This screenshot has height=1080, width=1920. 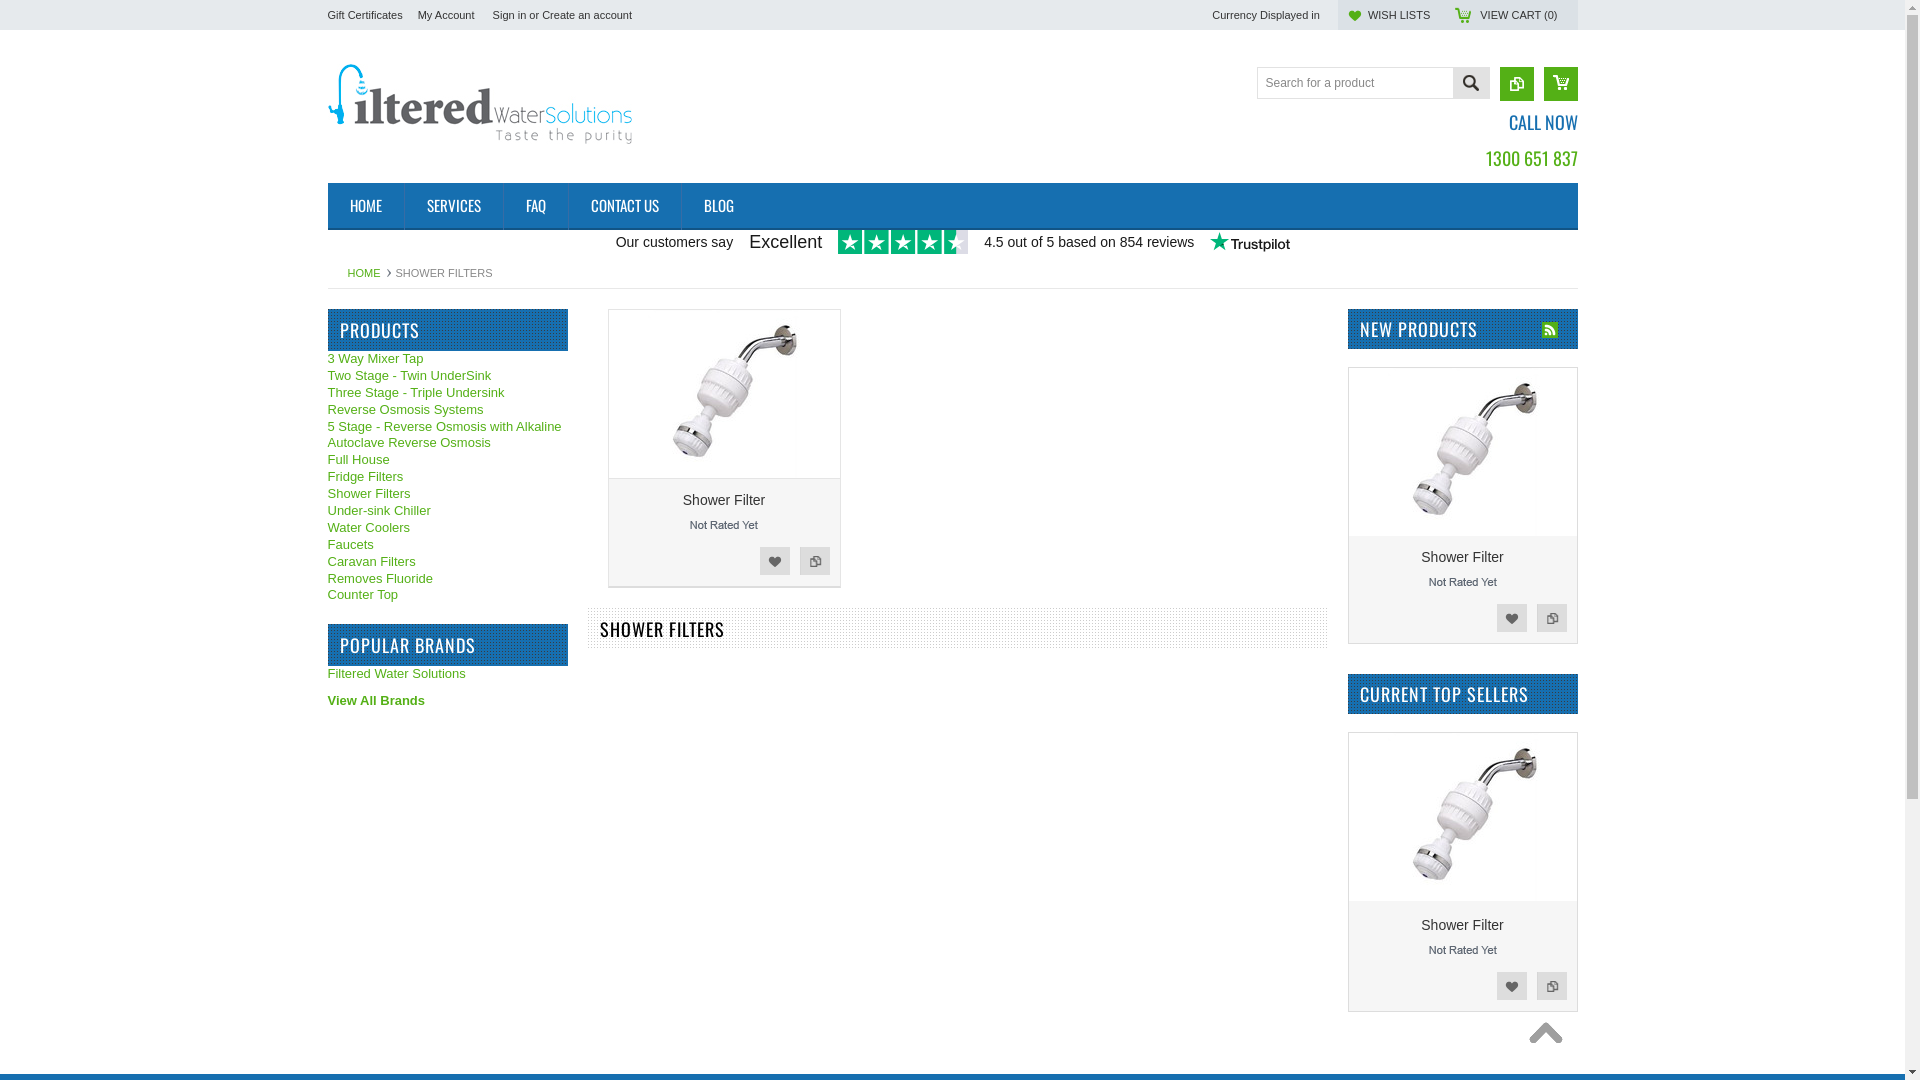 What do you see at coordinates (534, 206) in the screenshot?
I see `FAQ` at bounding box center [534, 206].